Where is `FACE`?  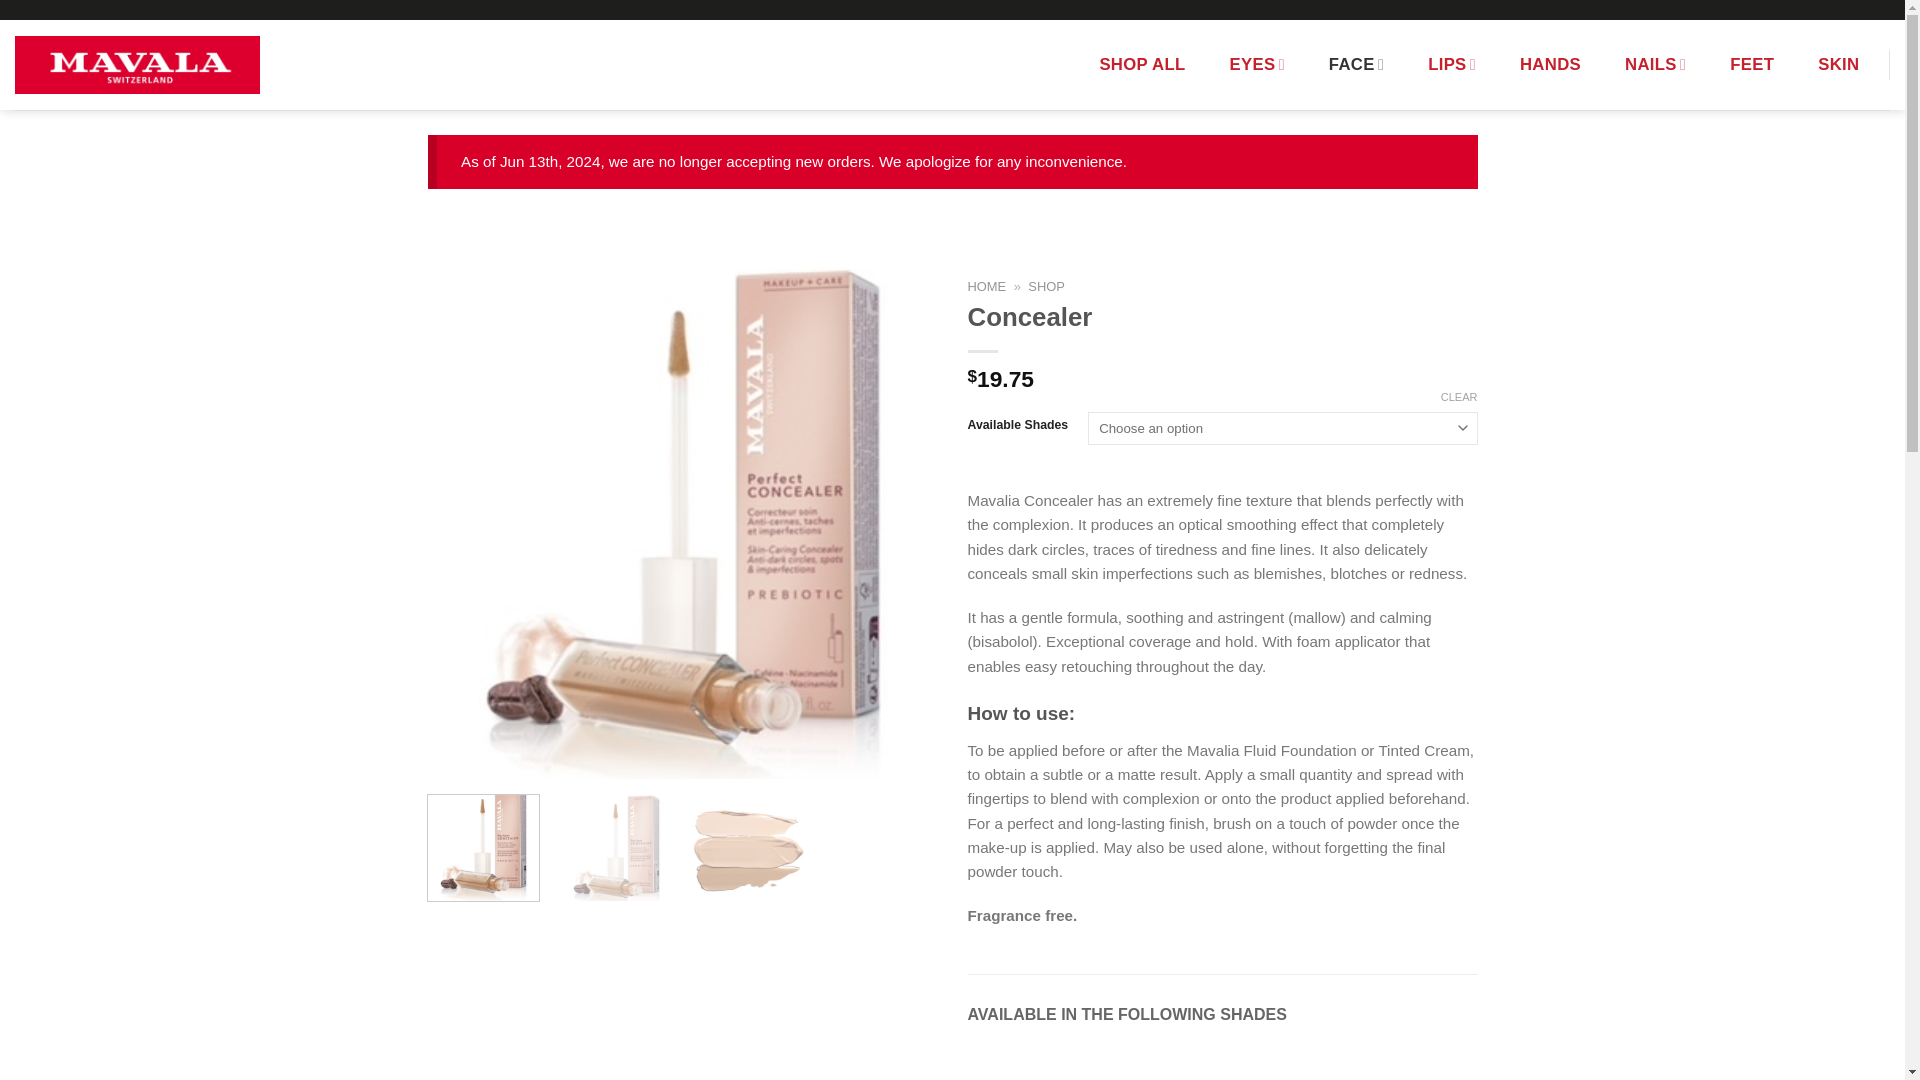
FACE is located at coordinates (1356, 64).